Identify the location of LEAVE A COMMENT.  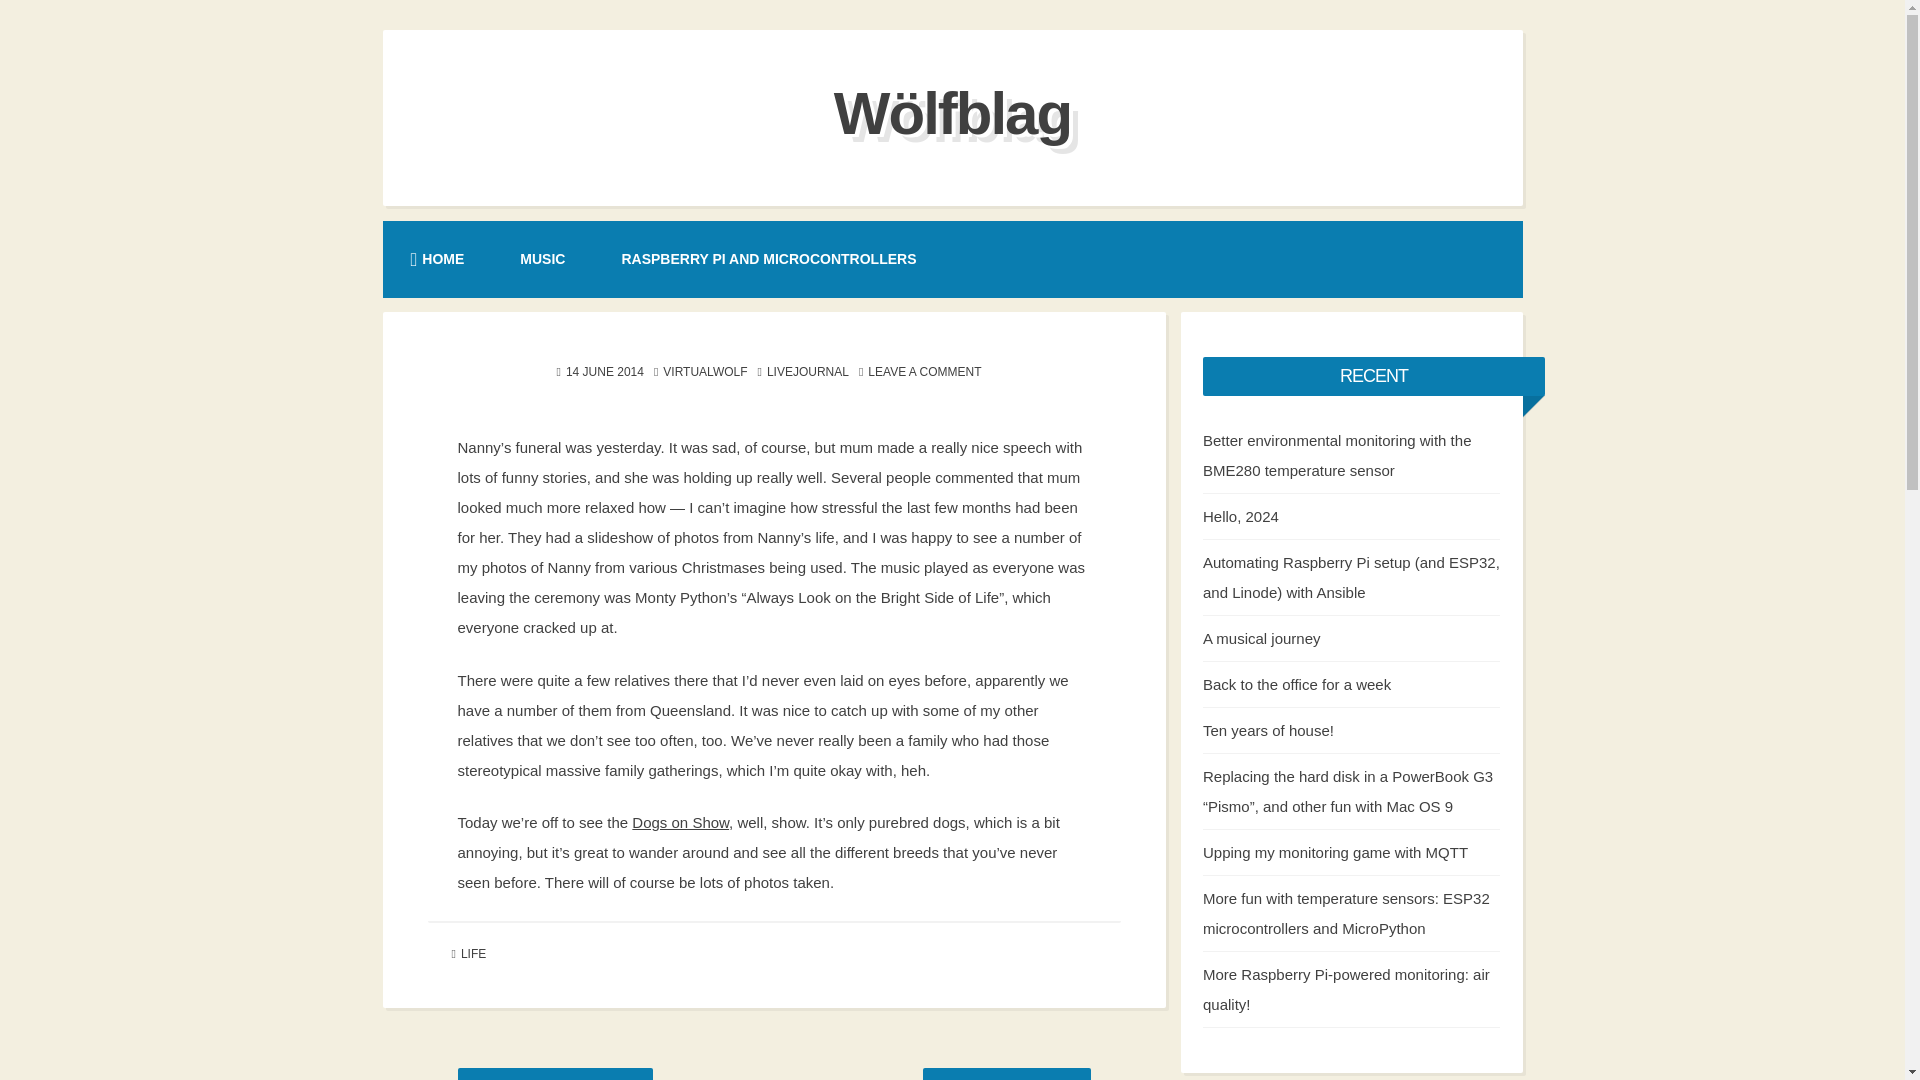
(924, 370).